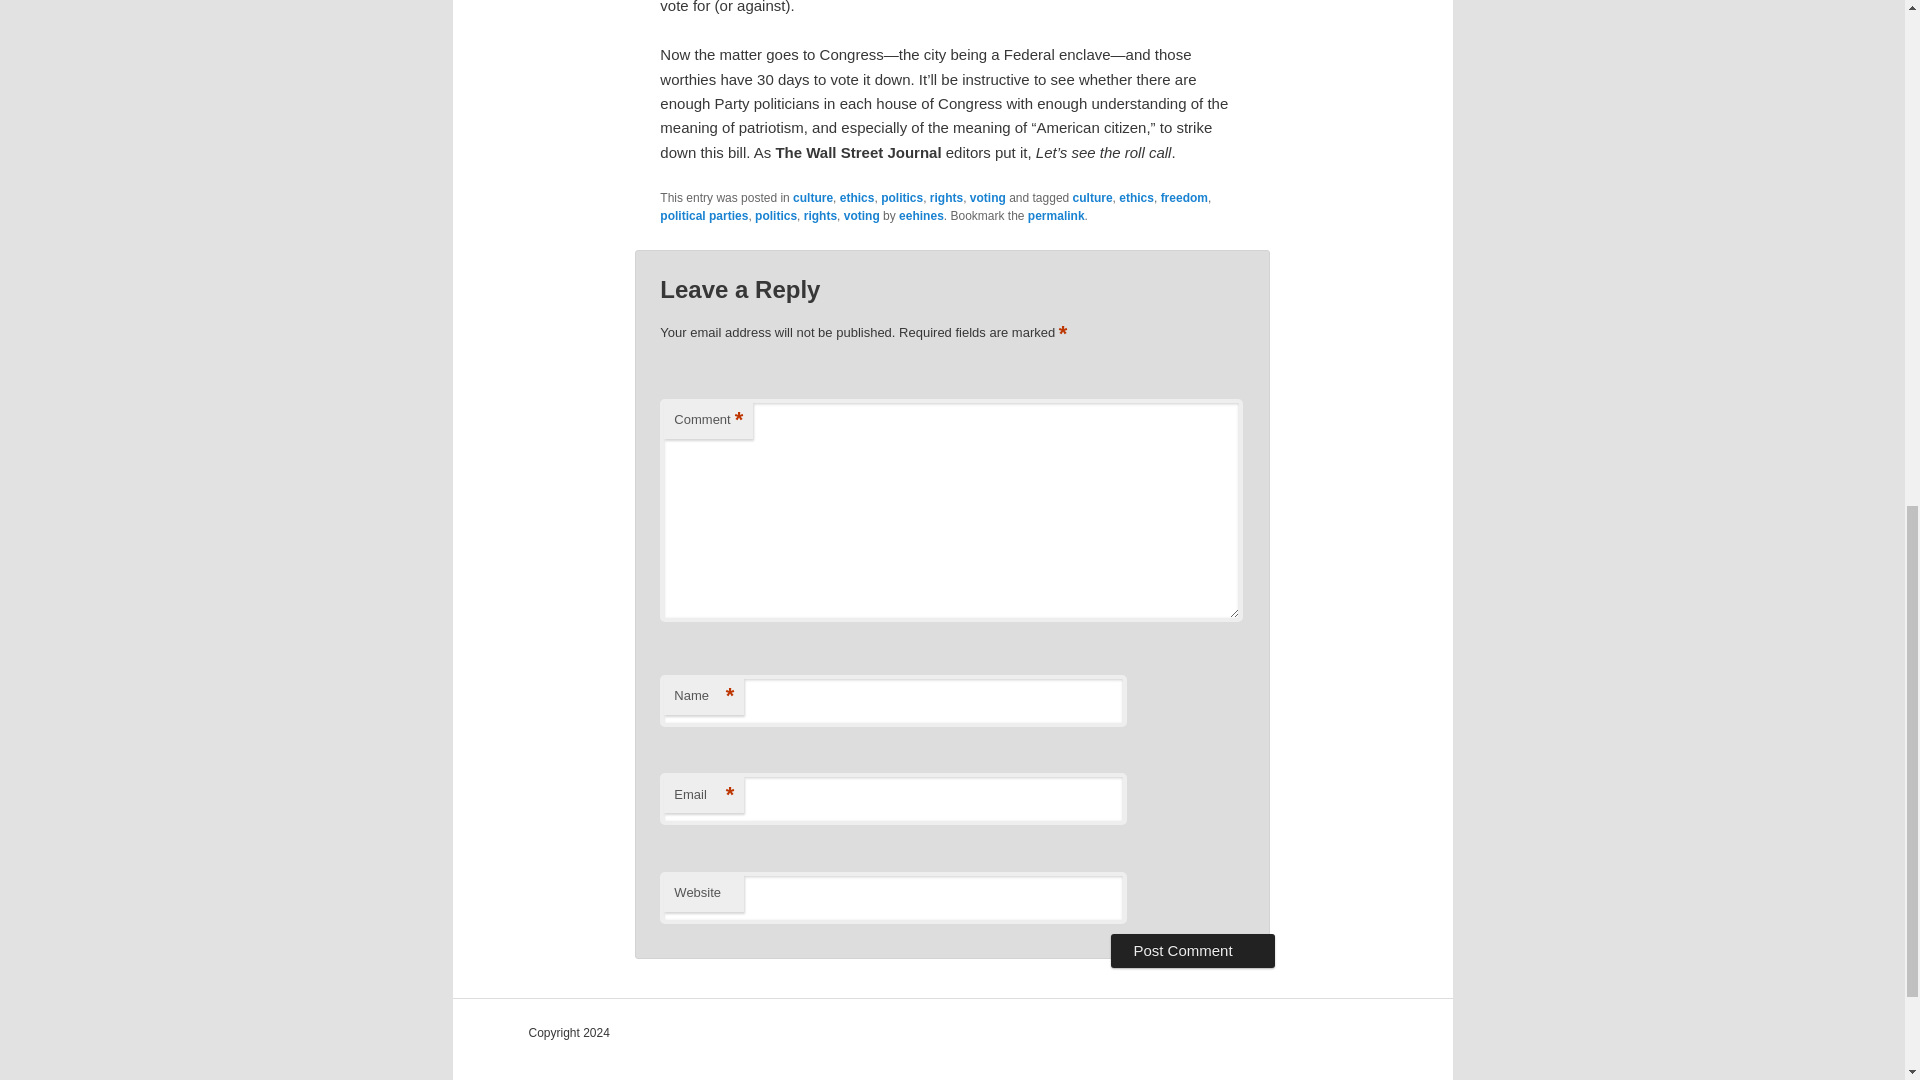 This screenshot has height=1080, width=1920. I want to click on Post Comment, so click(1192, 950).